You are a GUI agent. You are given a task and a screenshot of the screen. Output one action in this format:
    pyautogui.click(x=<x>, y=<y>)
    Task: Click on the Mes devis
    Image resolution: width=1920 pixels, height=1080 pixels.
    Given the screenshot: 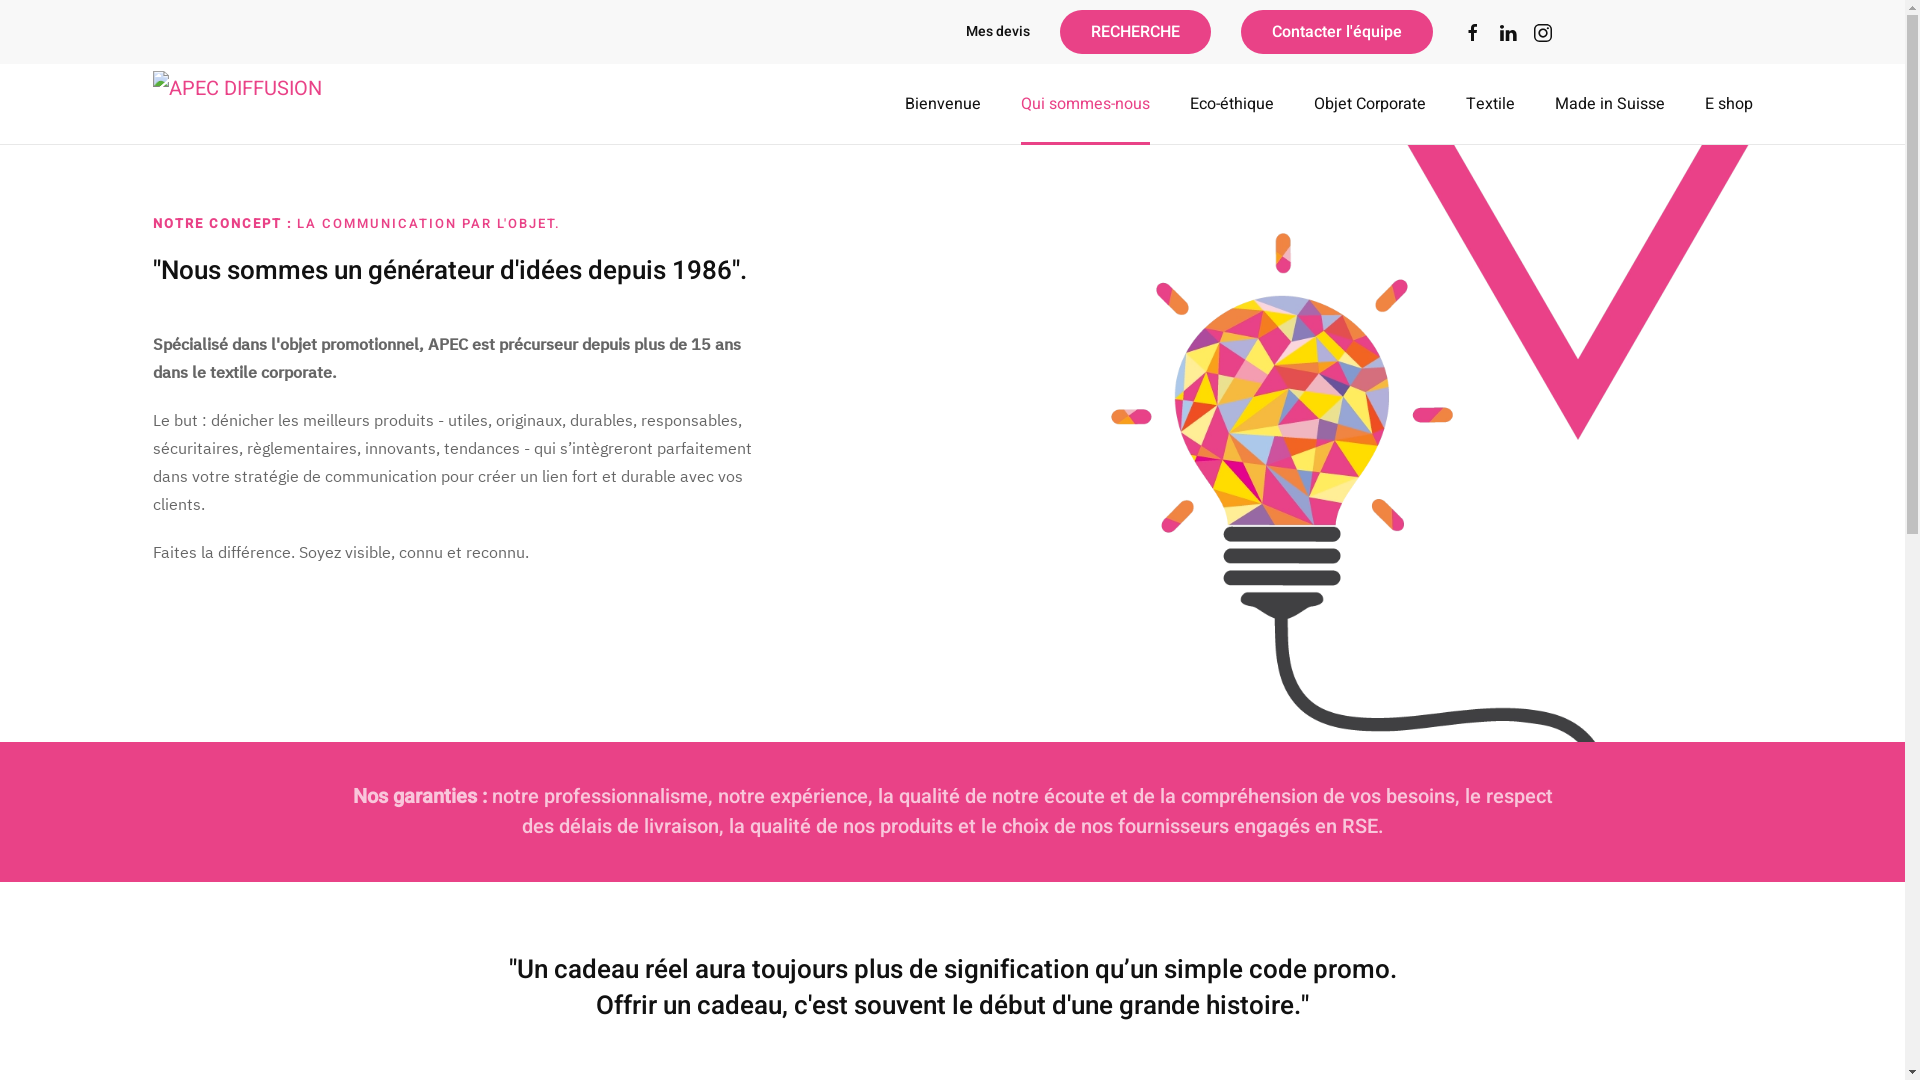 What is the action you would take?
    pyautogui.click(x=998, y=32)
    